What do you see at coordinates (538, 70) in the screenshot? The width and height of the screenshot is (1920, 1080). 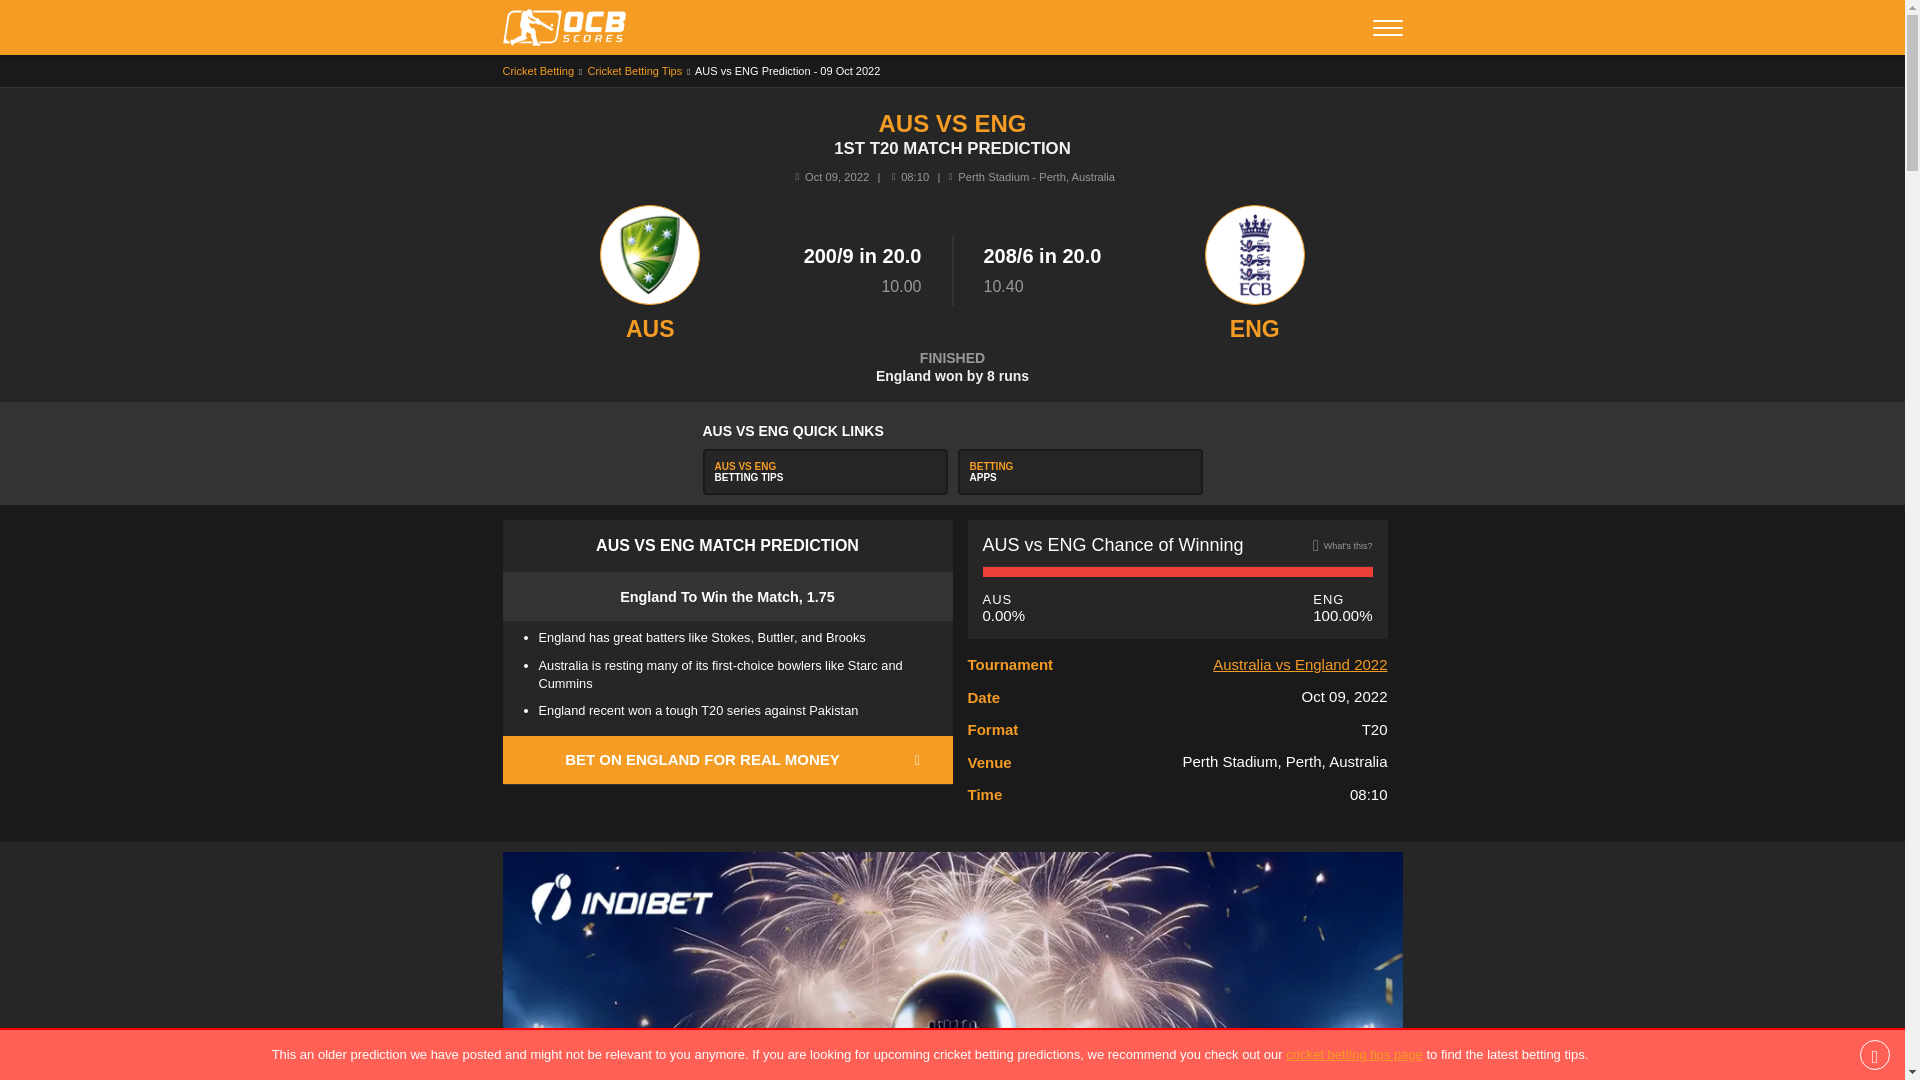 I see `Australia vs England 2022` at bounding box center [538, 70].